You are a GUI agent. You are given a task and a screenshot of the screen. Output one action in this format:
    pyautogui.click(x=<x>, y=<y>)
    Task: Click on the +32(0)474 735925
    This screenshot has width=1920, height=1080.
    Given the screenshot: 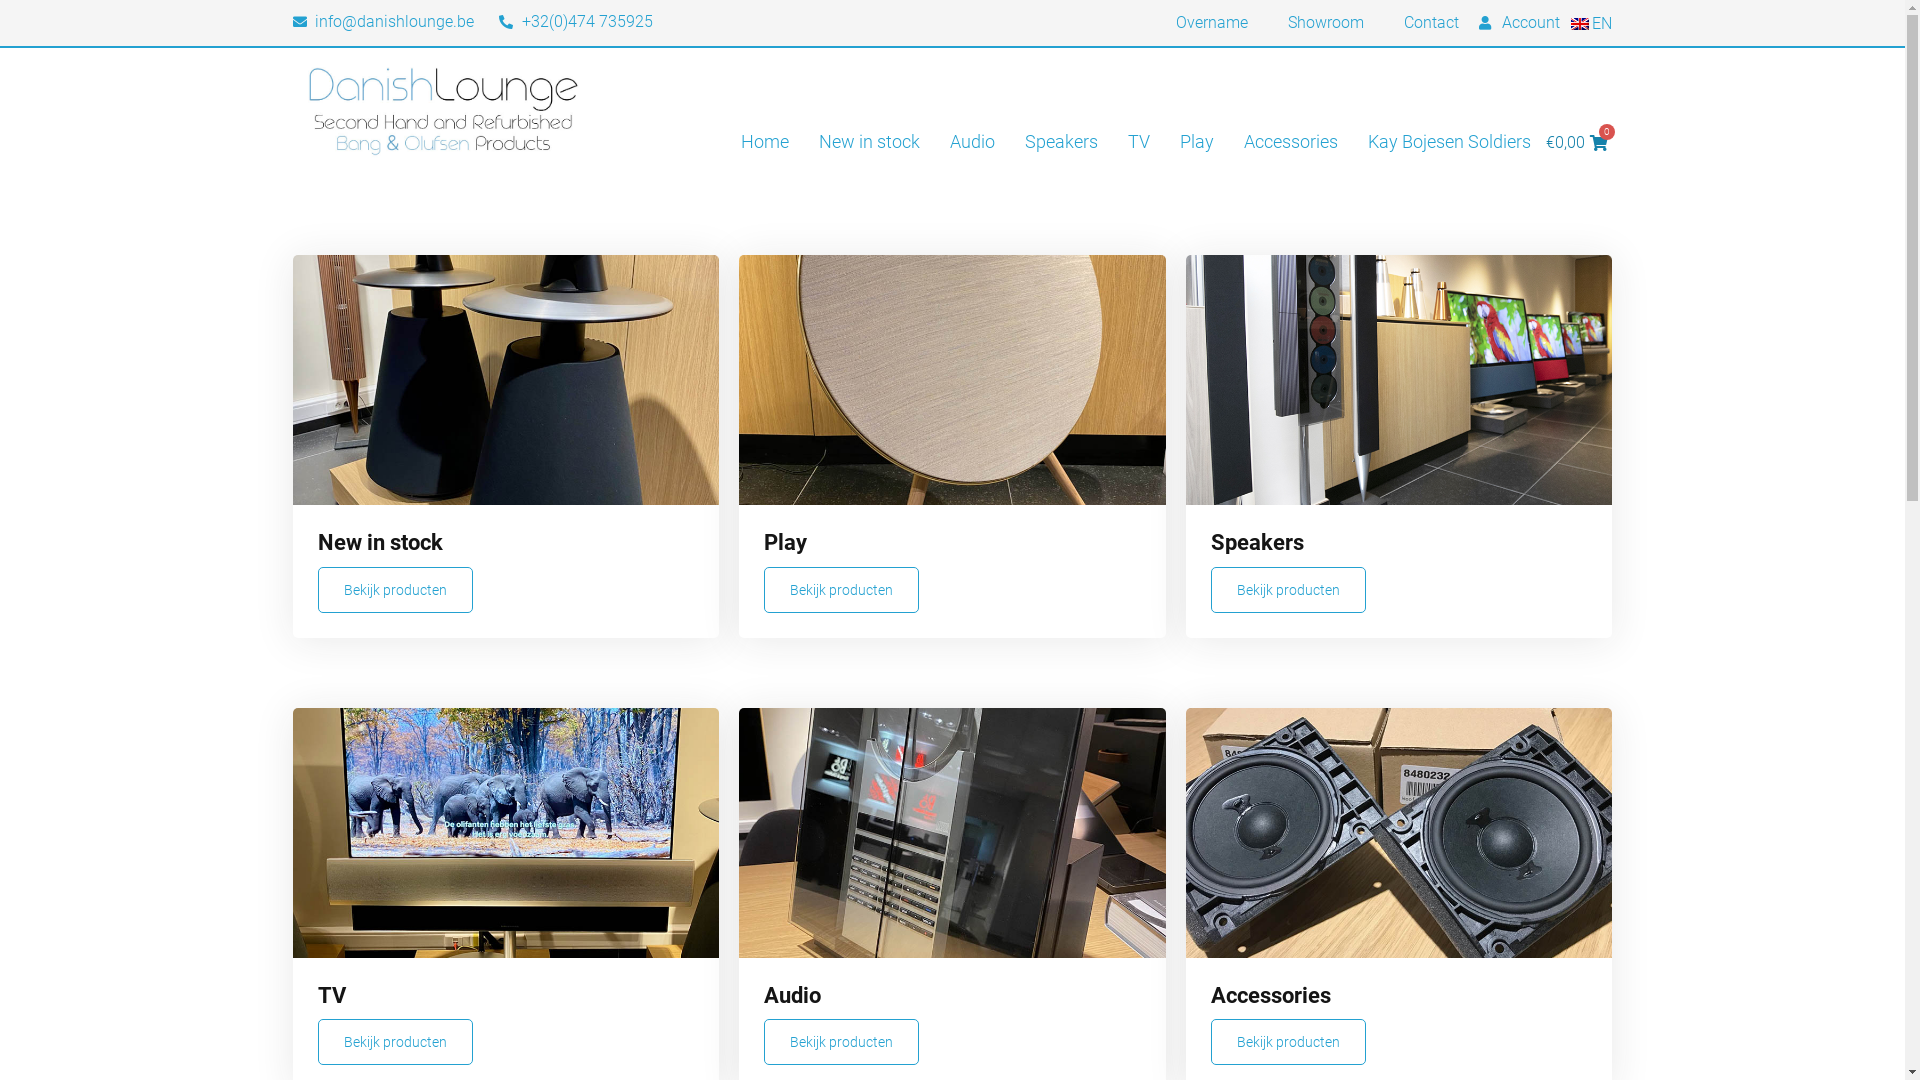 What is the action you would take?
    pyautogui.click(x=576, y=22)
    